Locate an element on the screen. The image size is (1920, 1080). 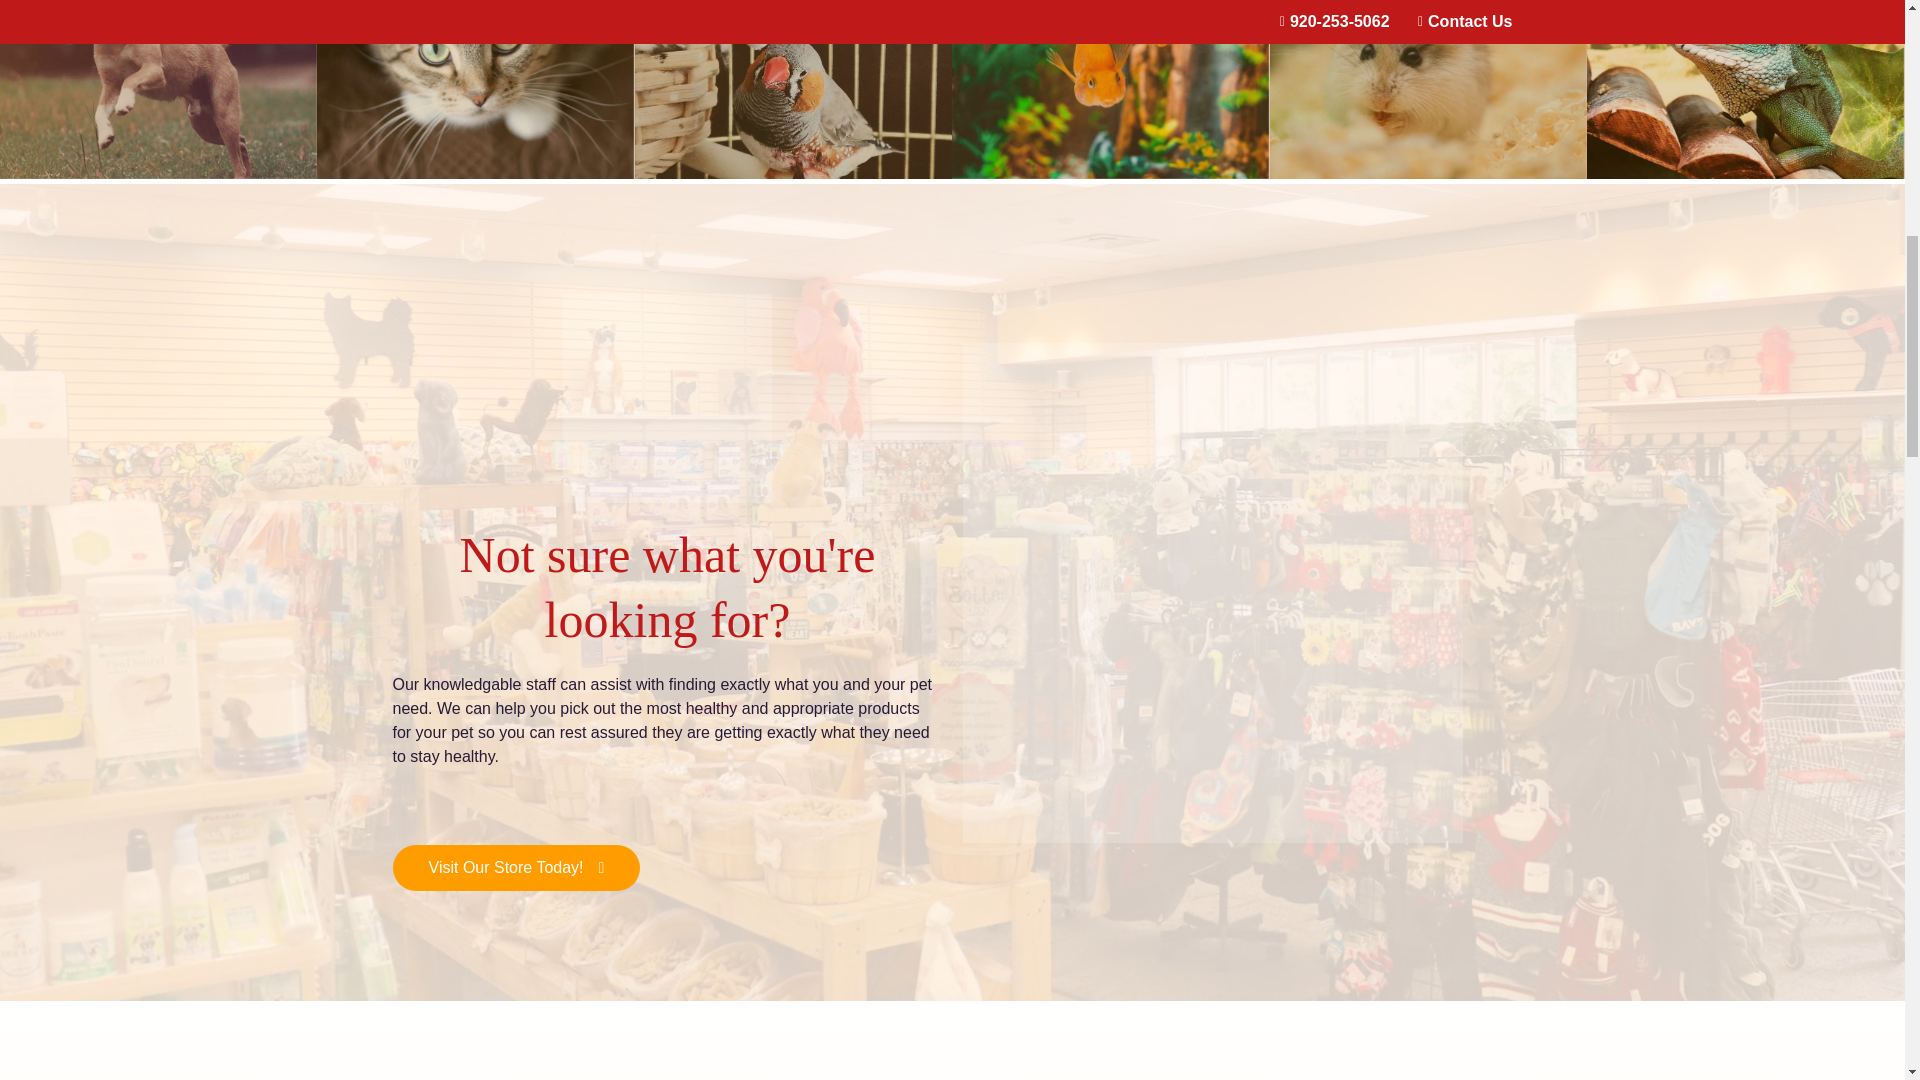
Dogs is located at coordinates (158, 90).